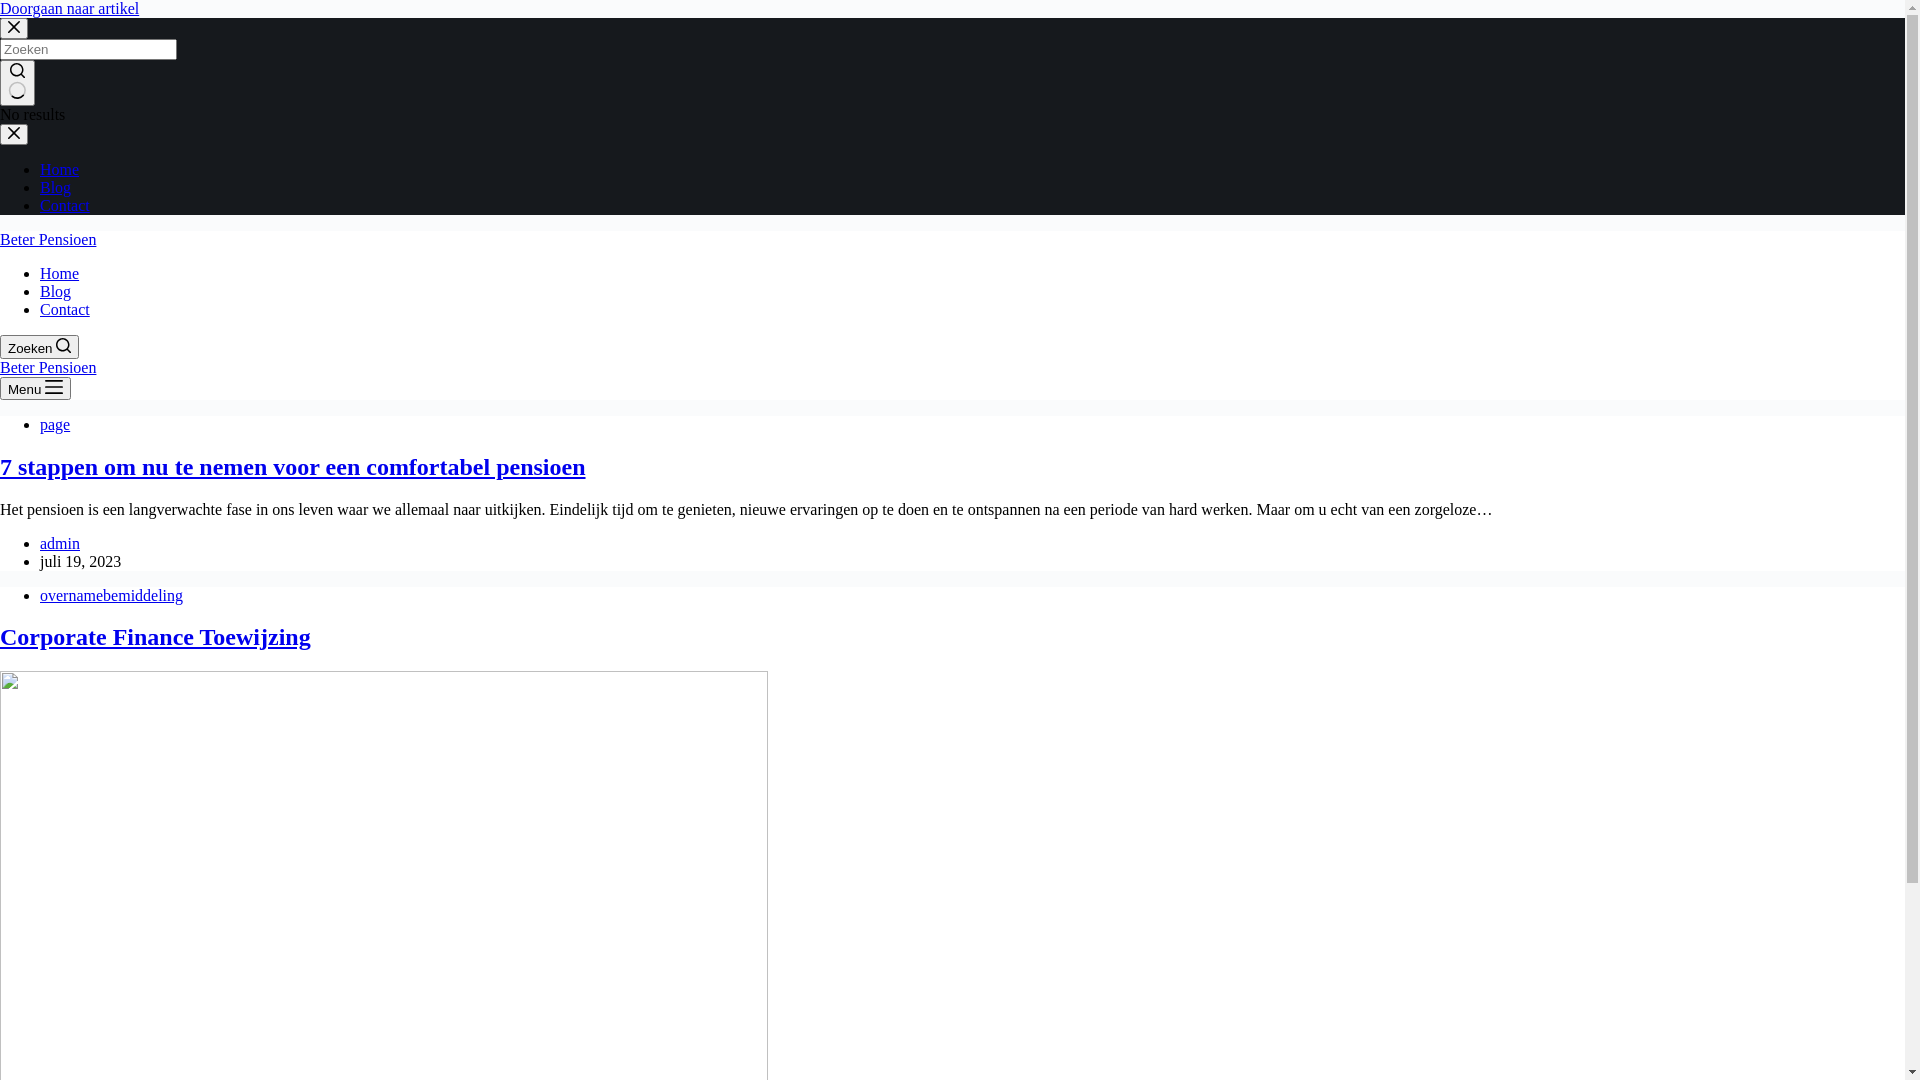  Describe the element at coordinates (112, 596) in the screenshot. I see `overnamebemiddeling` at that location.